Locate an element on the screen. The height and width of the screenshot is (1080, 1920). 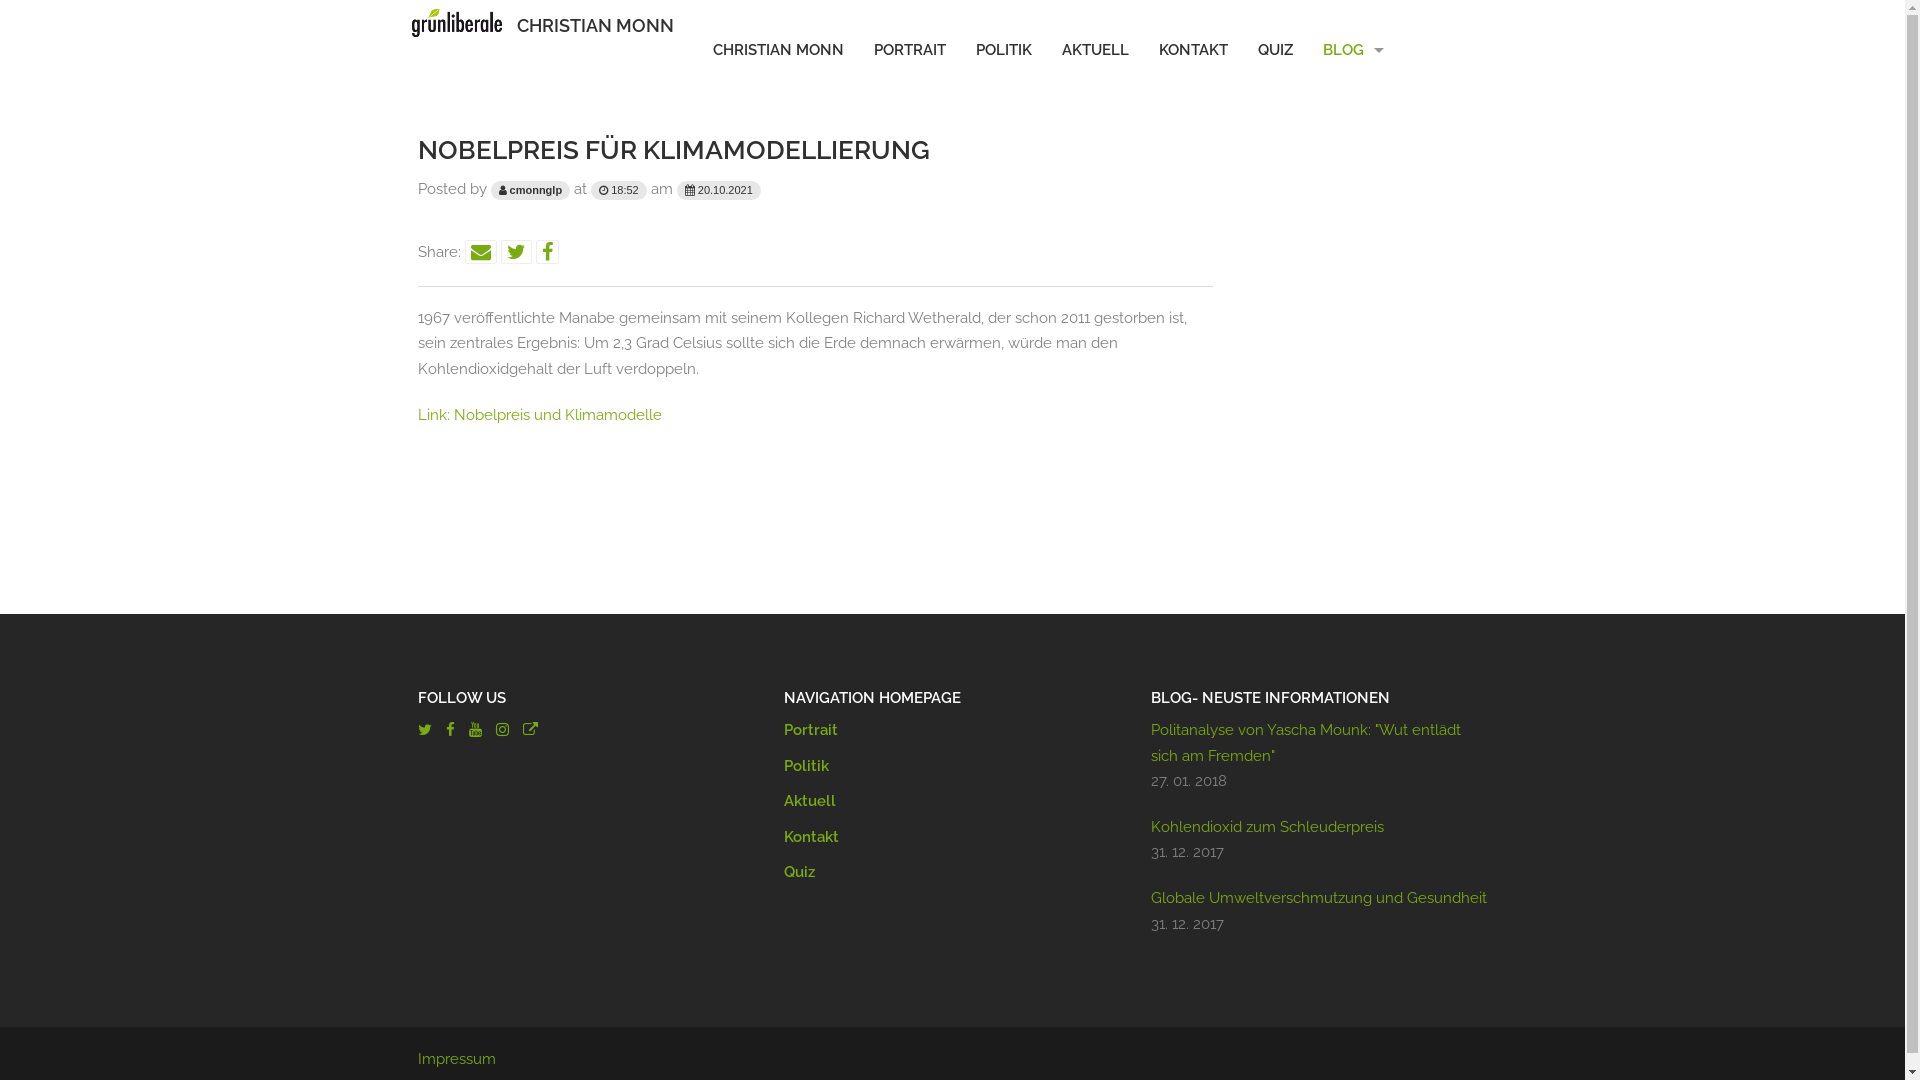
AKTUELL is located at coordinates (1094, 50).